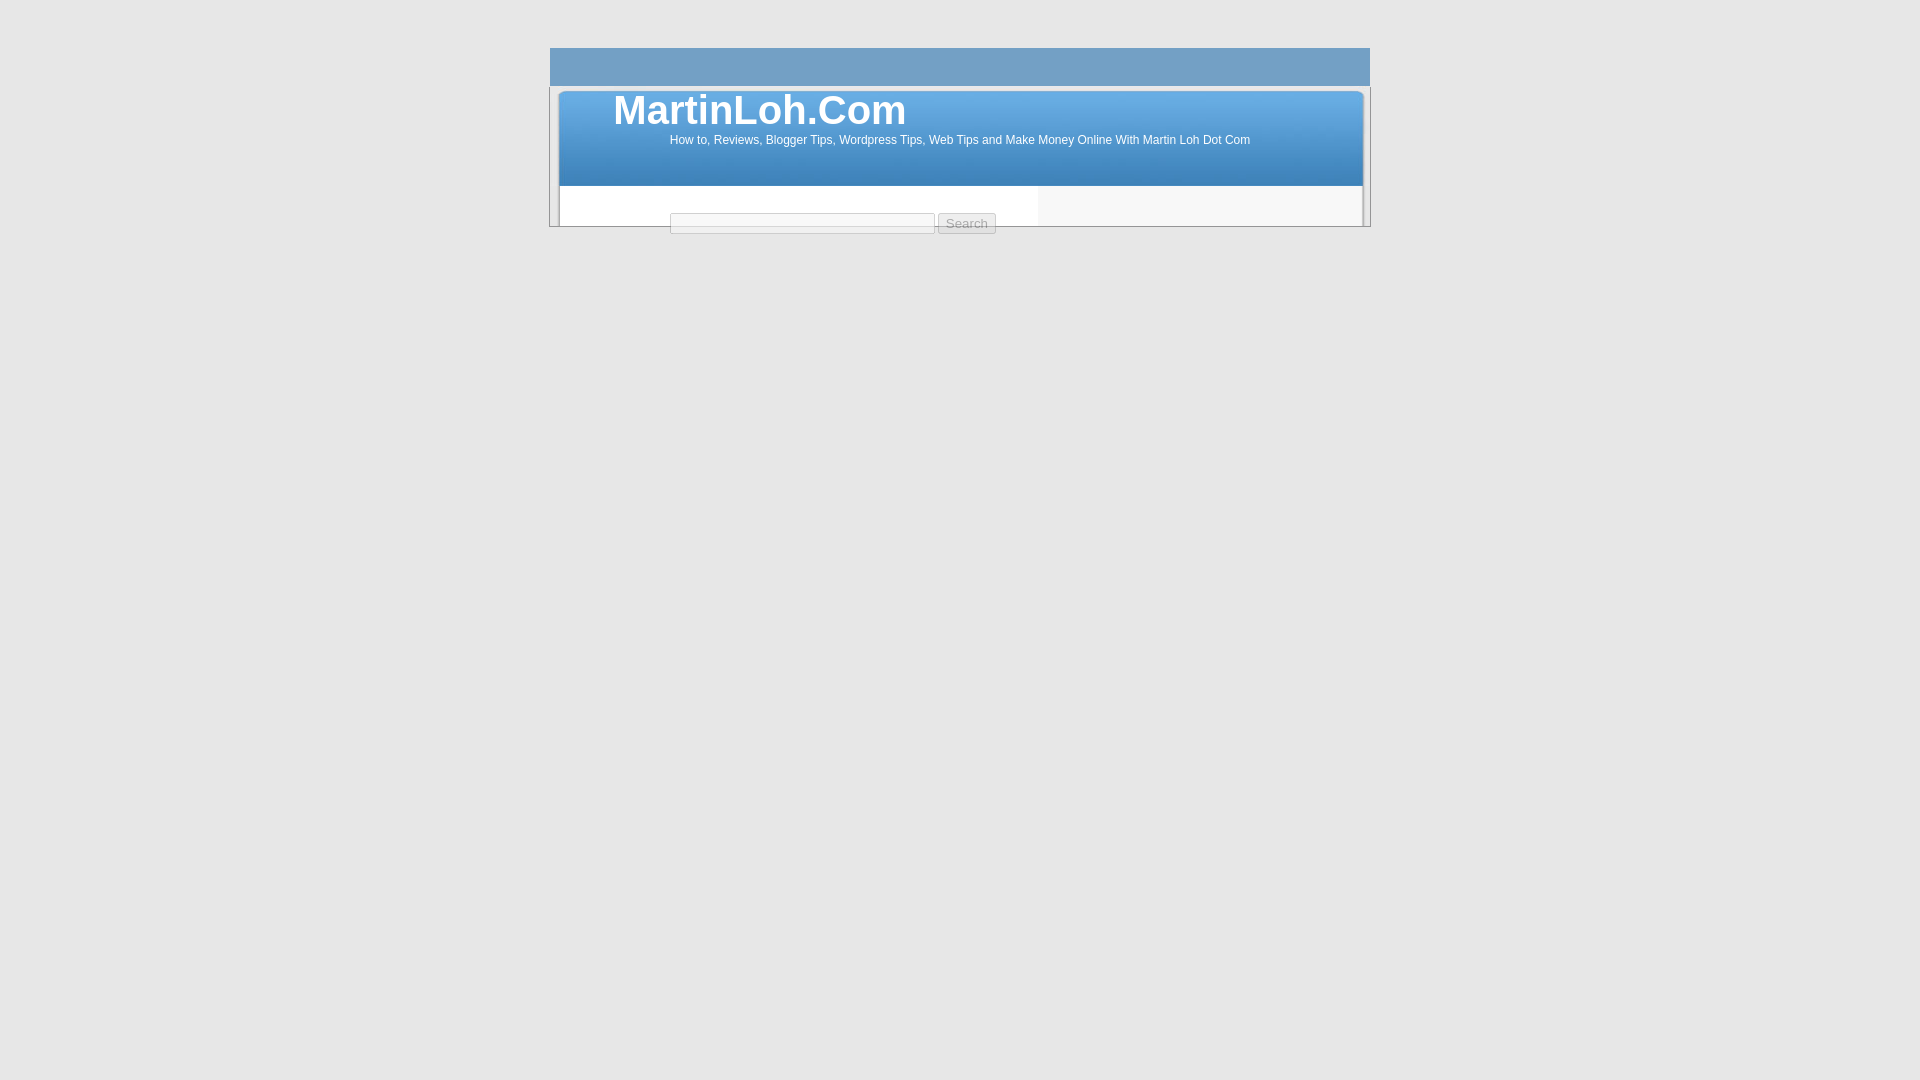 The image size is (1920, 1080). I want to click on Search, so click(967, 223).